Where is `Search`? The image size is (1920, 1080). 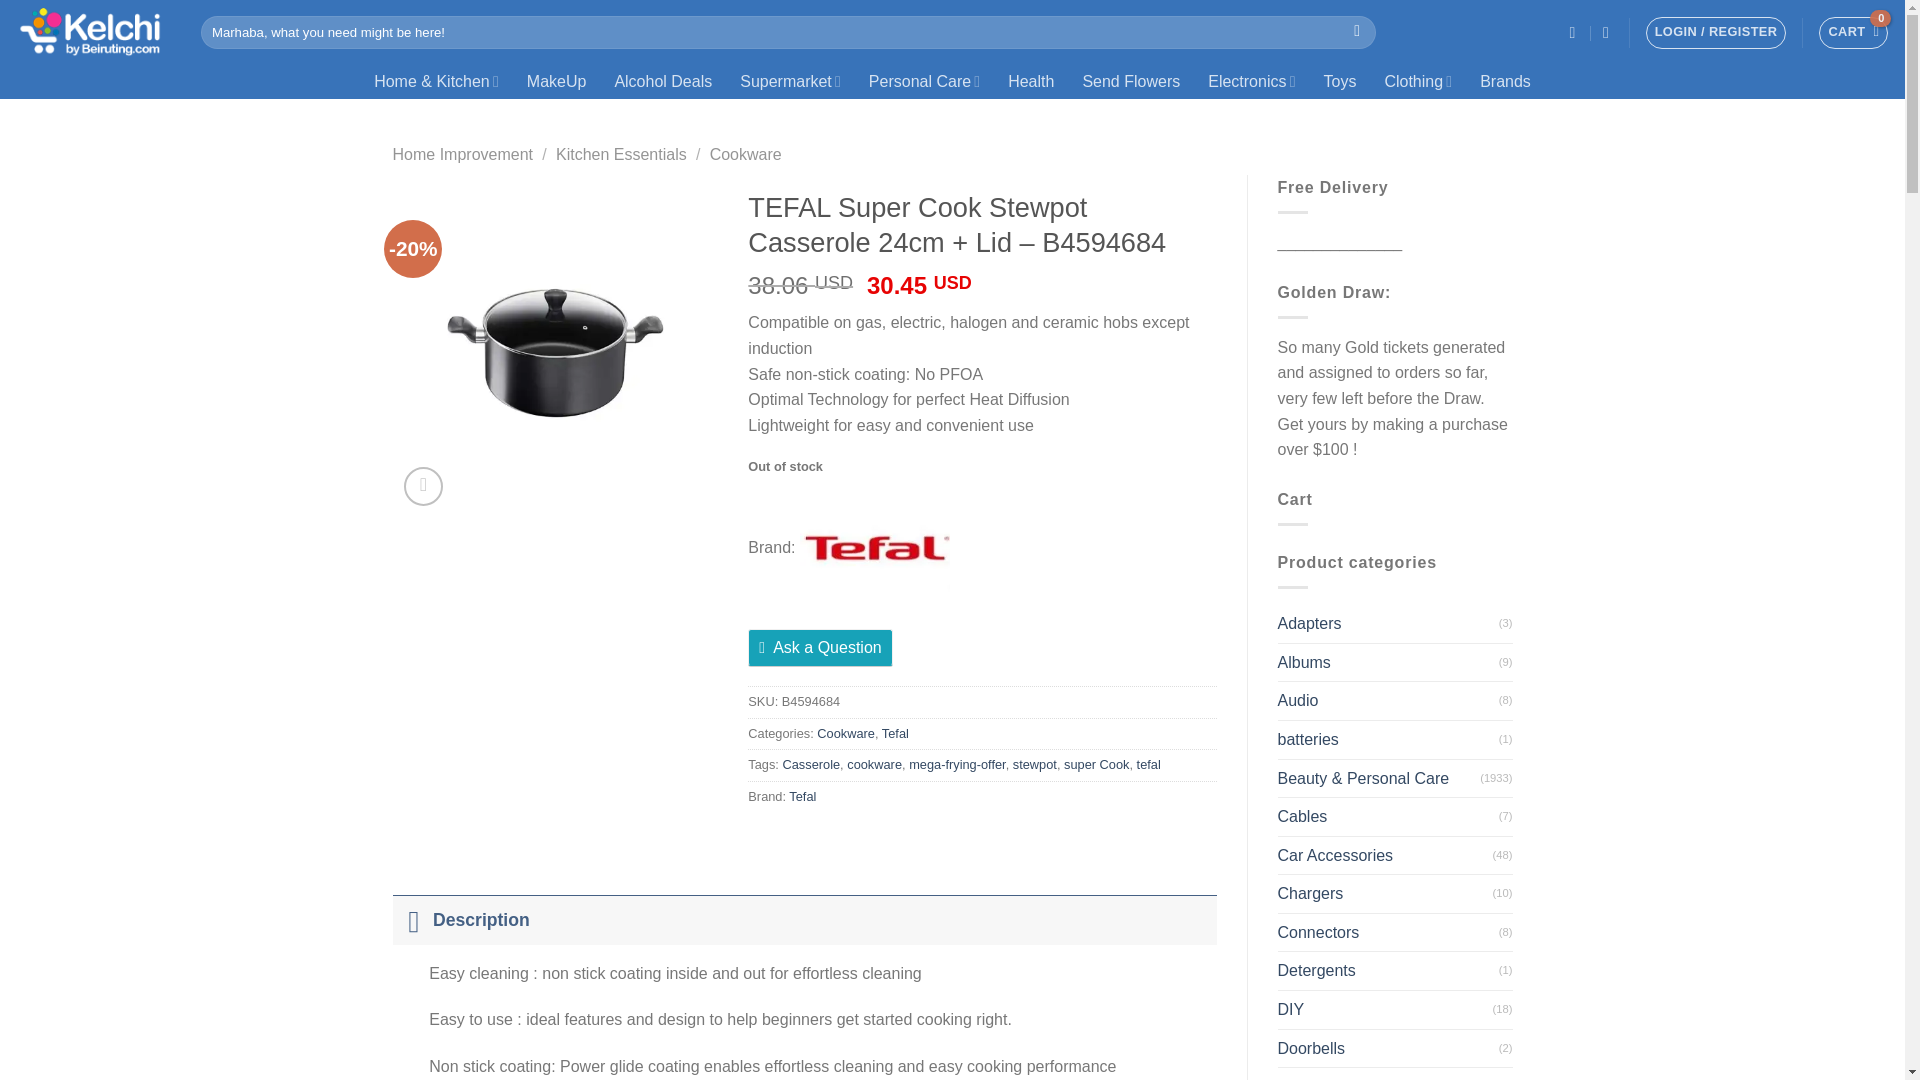 Search is located at coordinates (1357, 32).